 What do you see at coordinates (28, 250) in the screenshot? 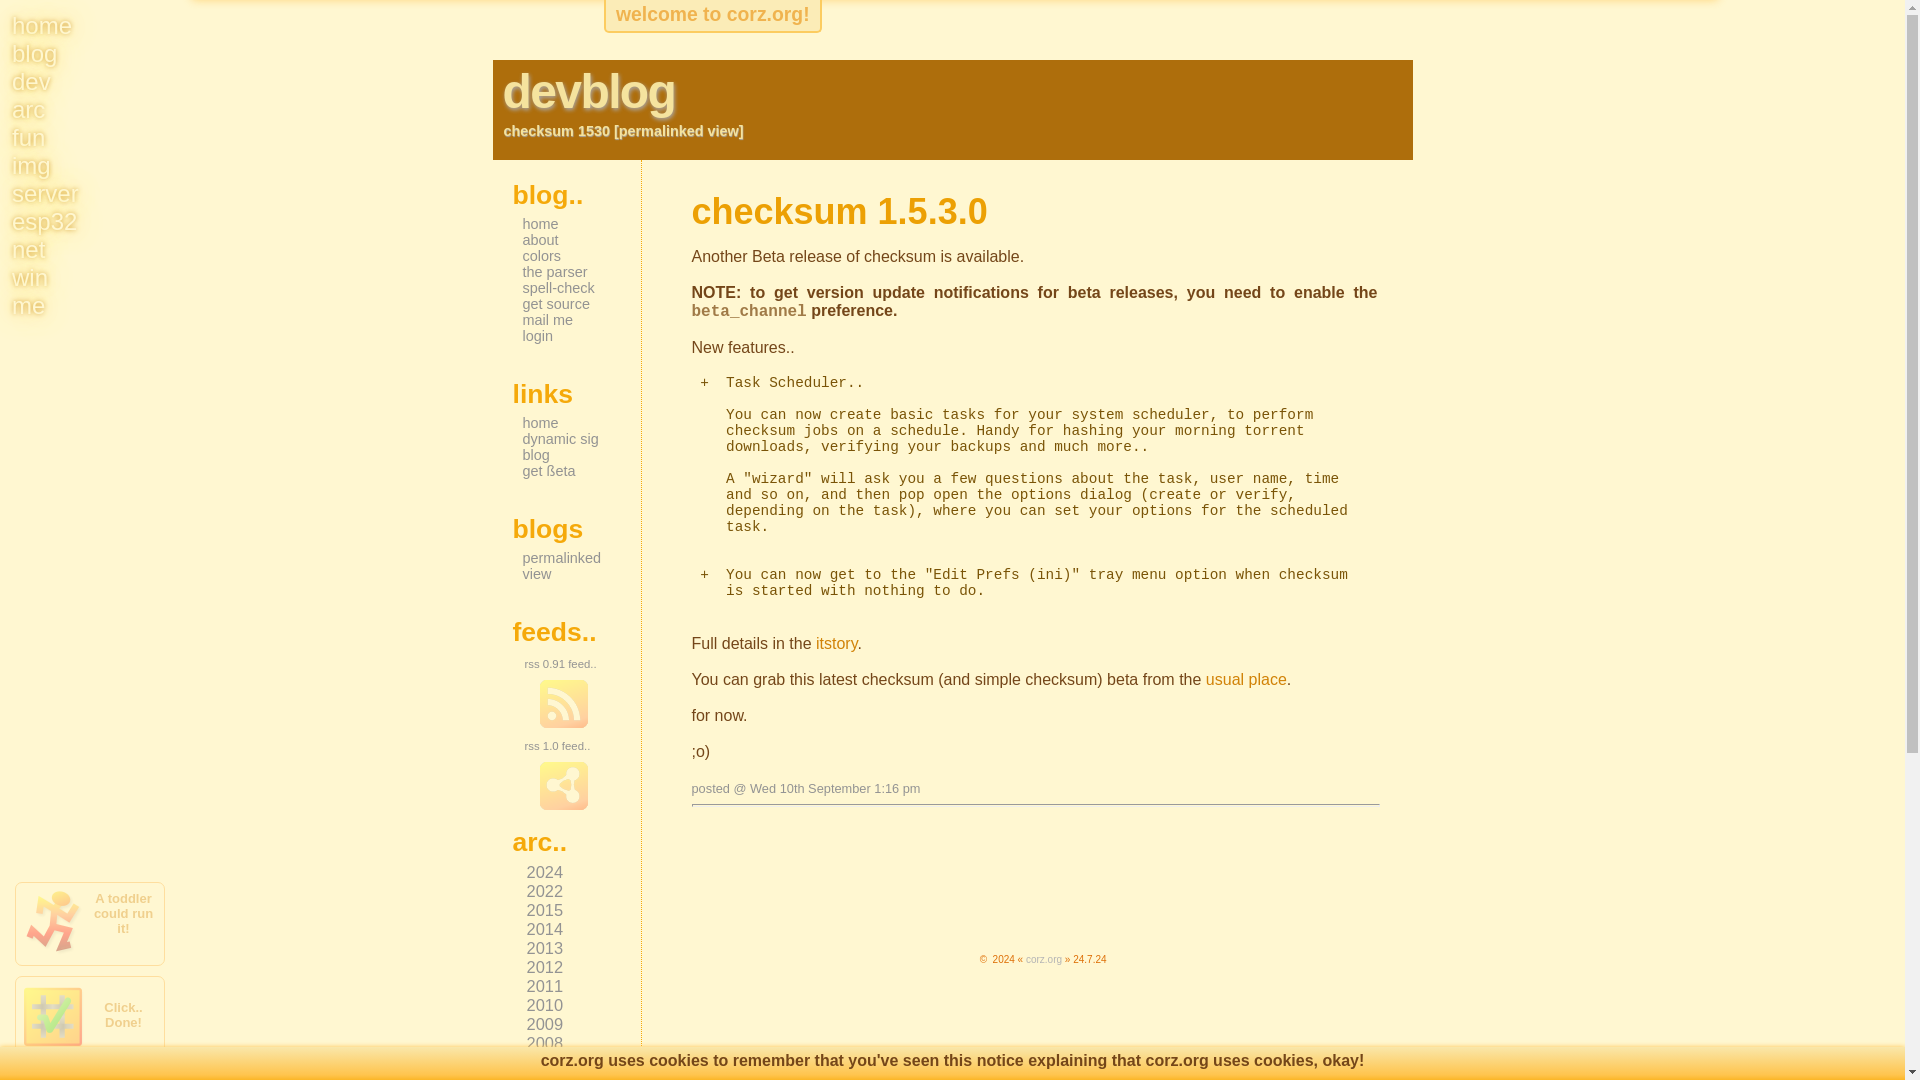
I see `net` at bounding box center [28, 250].